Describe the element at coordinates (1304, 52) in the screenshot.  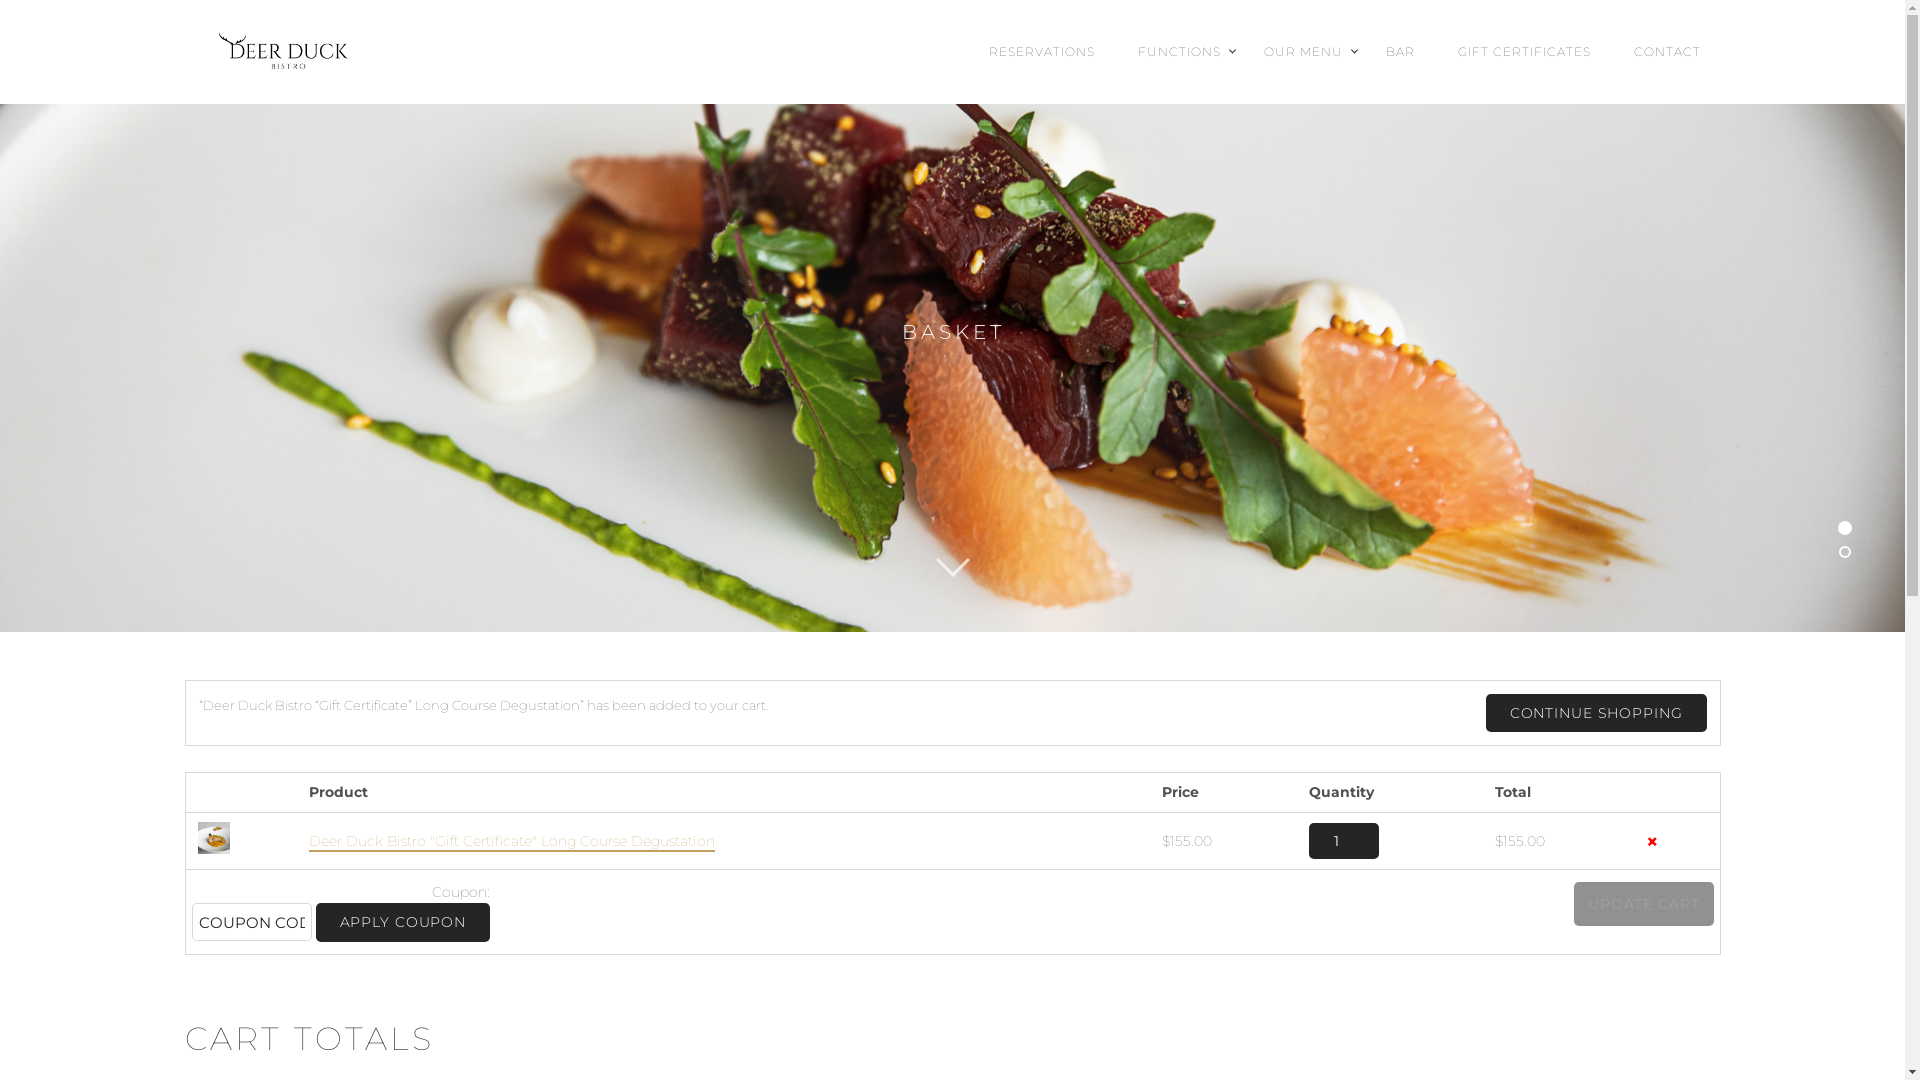
I see `OUR MENU` at that location.